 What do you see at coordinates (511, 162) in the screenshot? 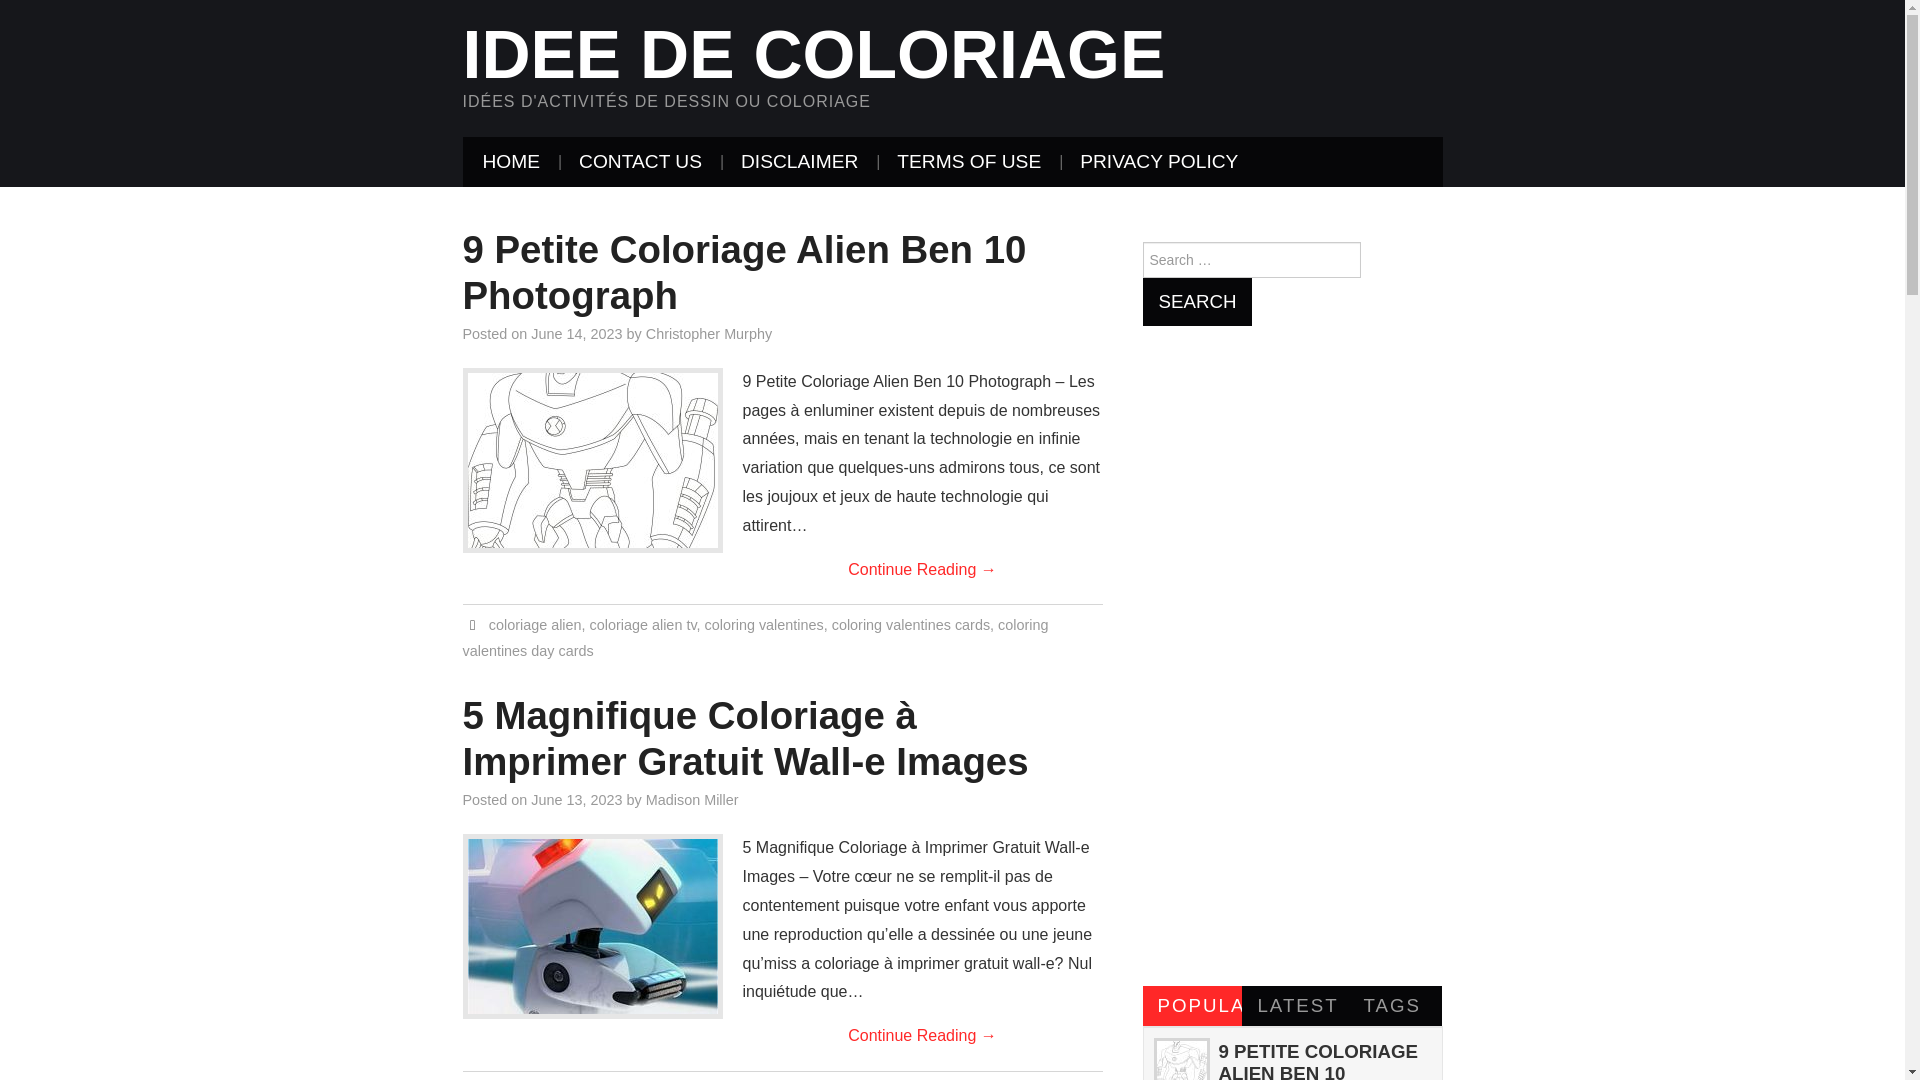
I see `HOME` at bounding box center [511, 162].